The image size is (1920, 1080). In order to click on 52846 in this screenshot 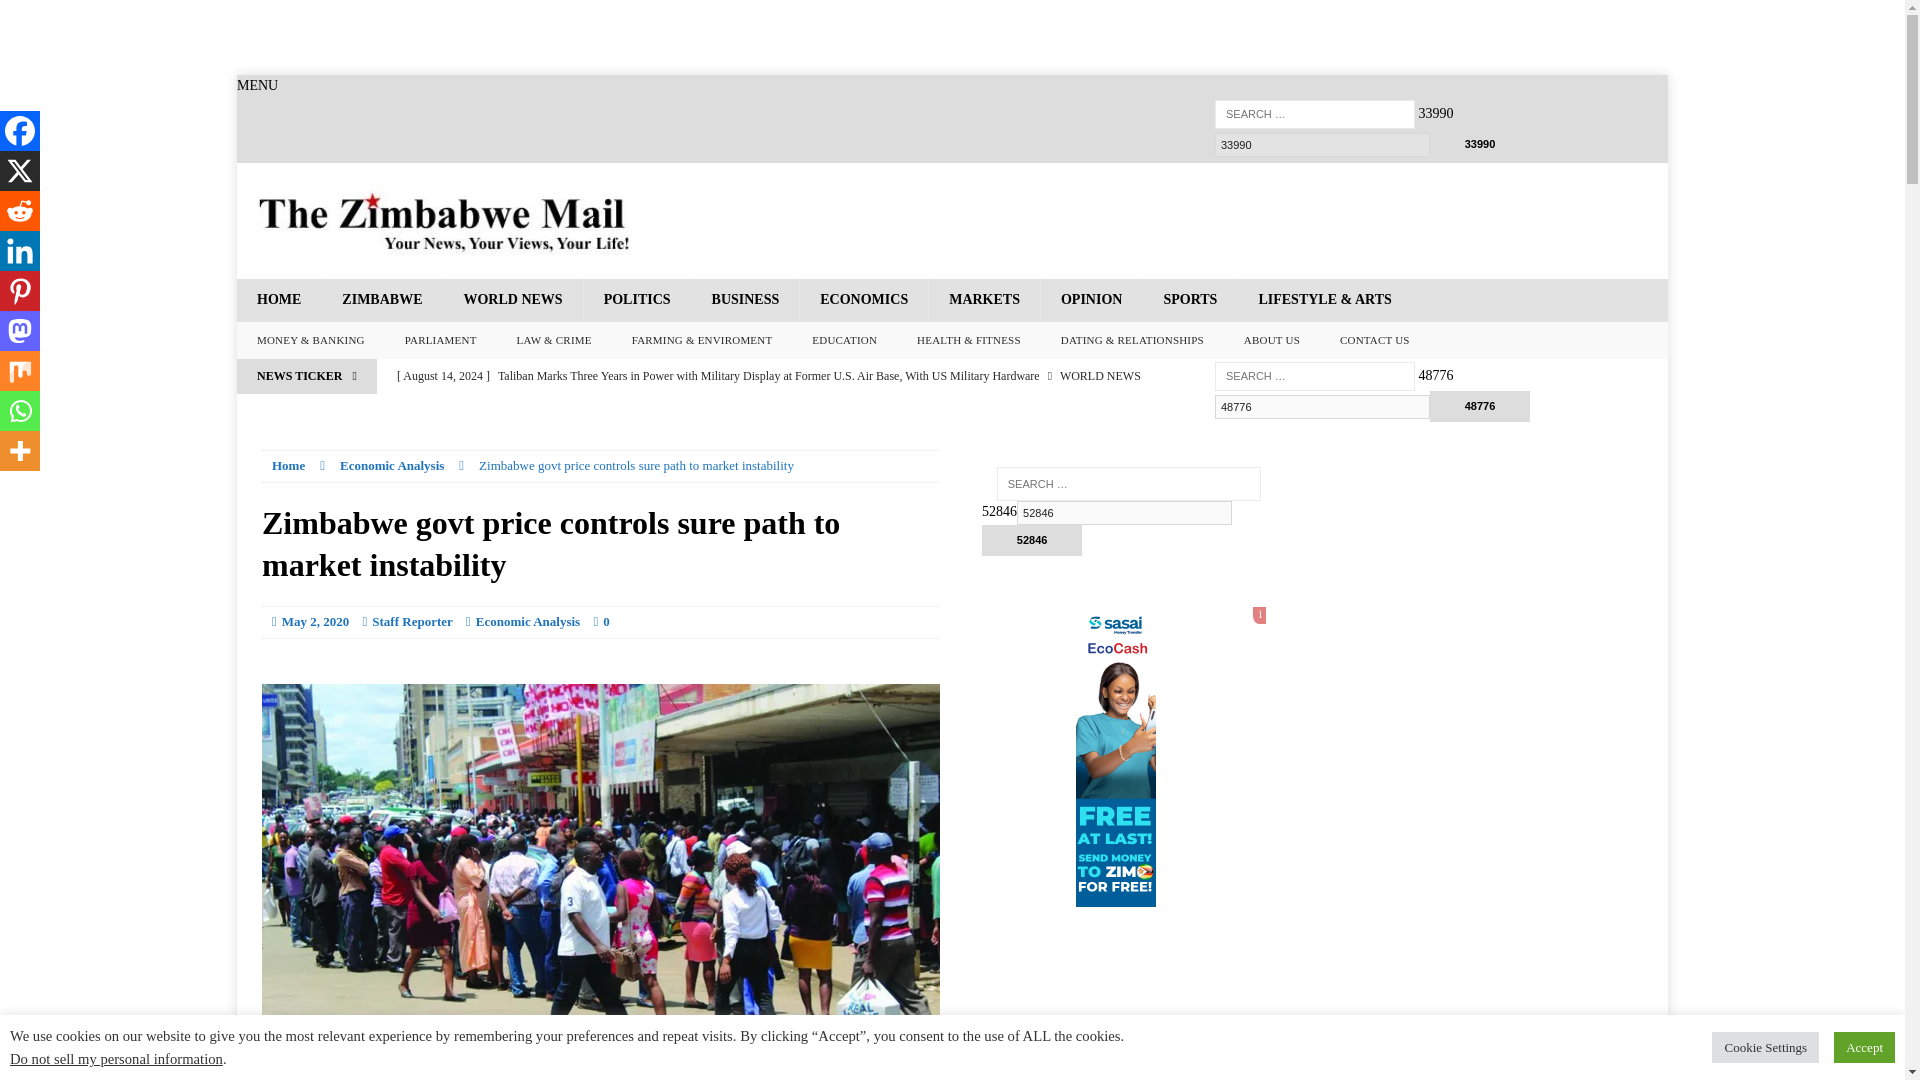, I will do `click(1124, 512)`.